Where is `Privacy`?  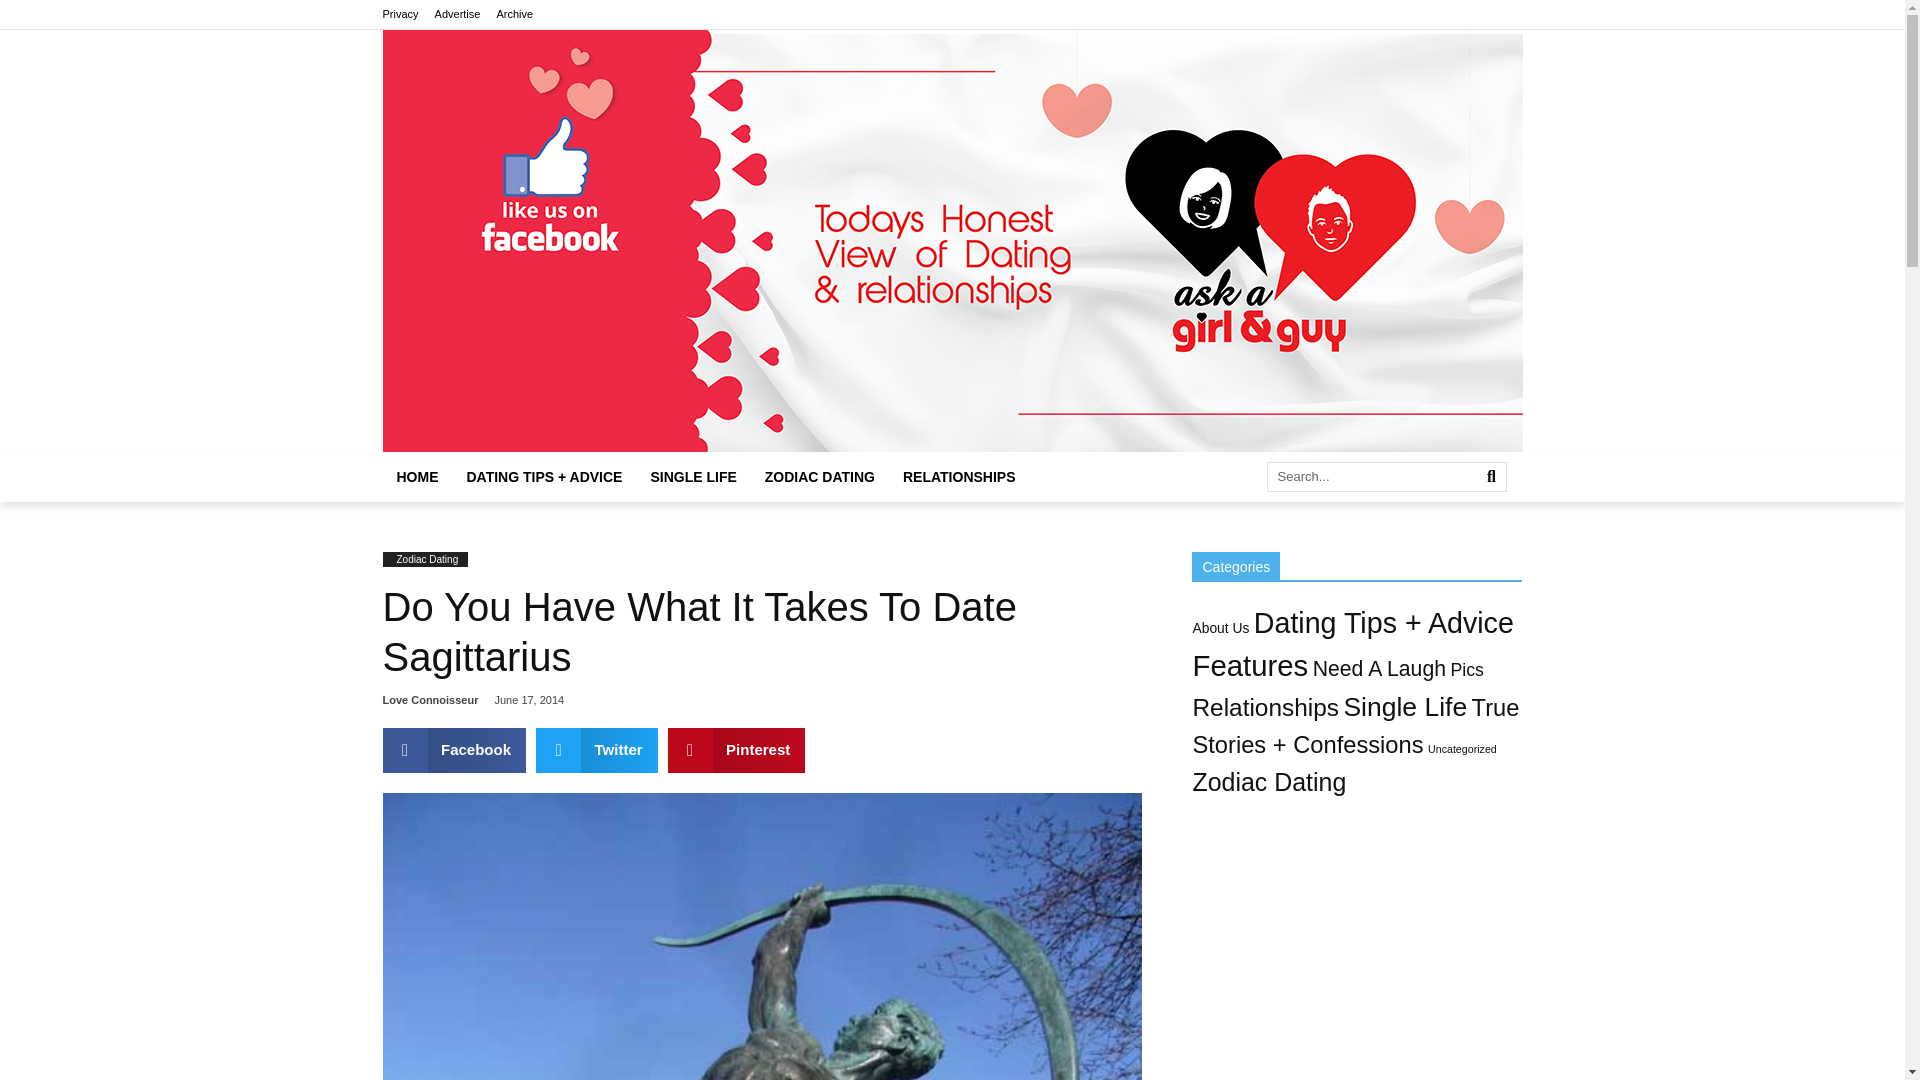 Privacy is located at coordinates (400, 14).